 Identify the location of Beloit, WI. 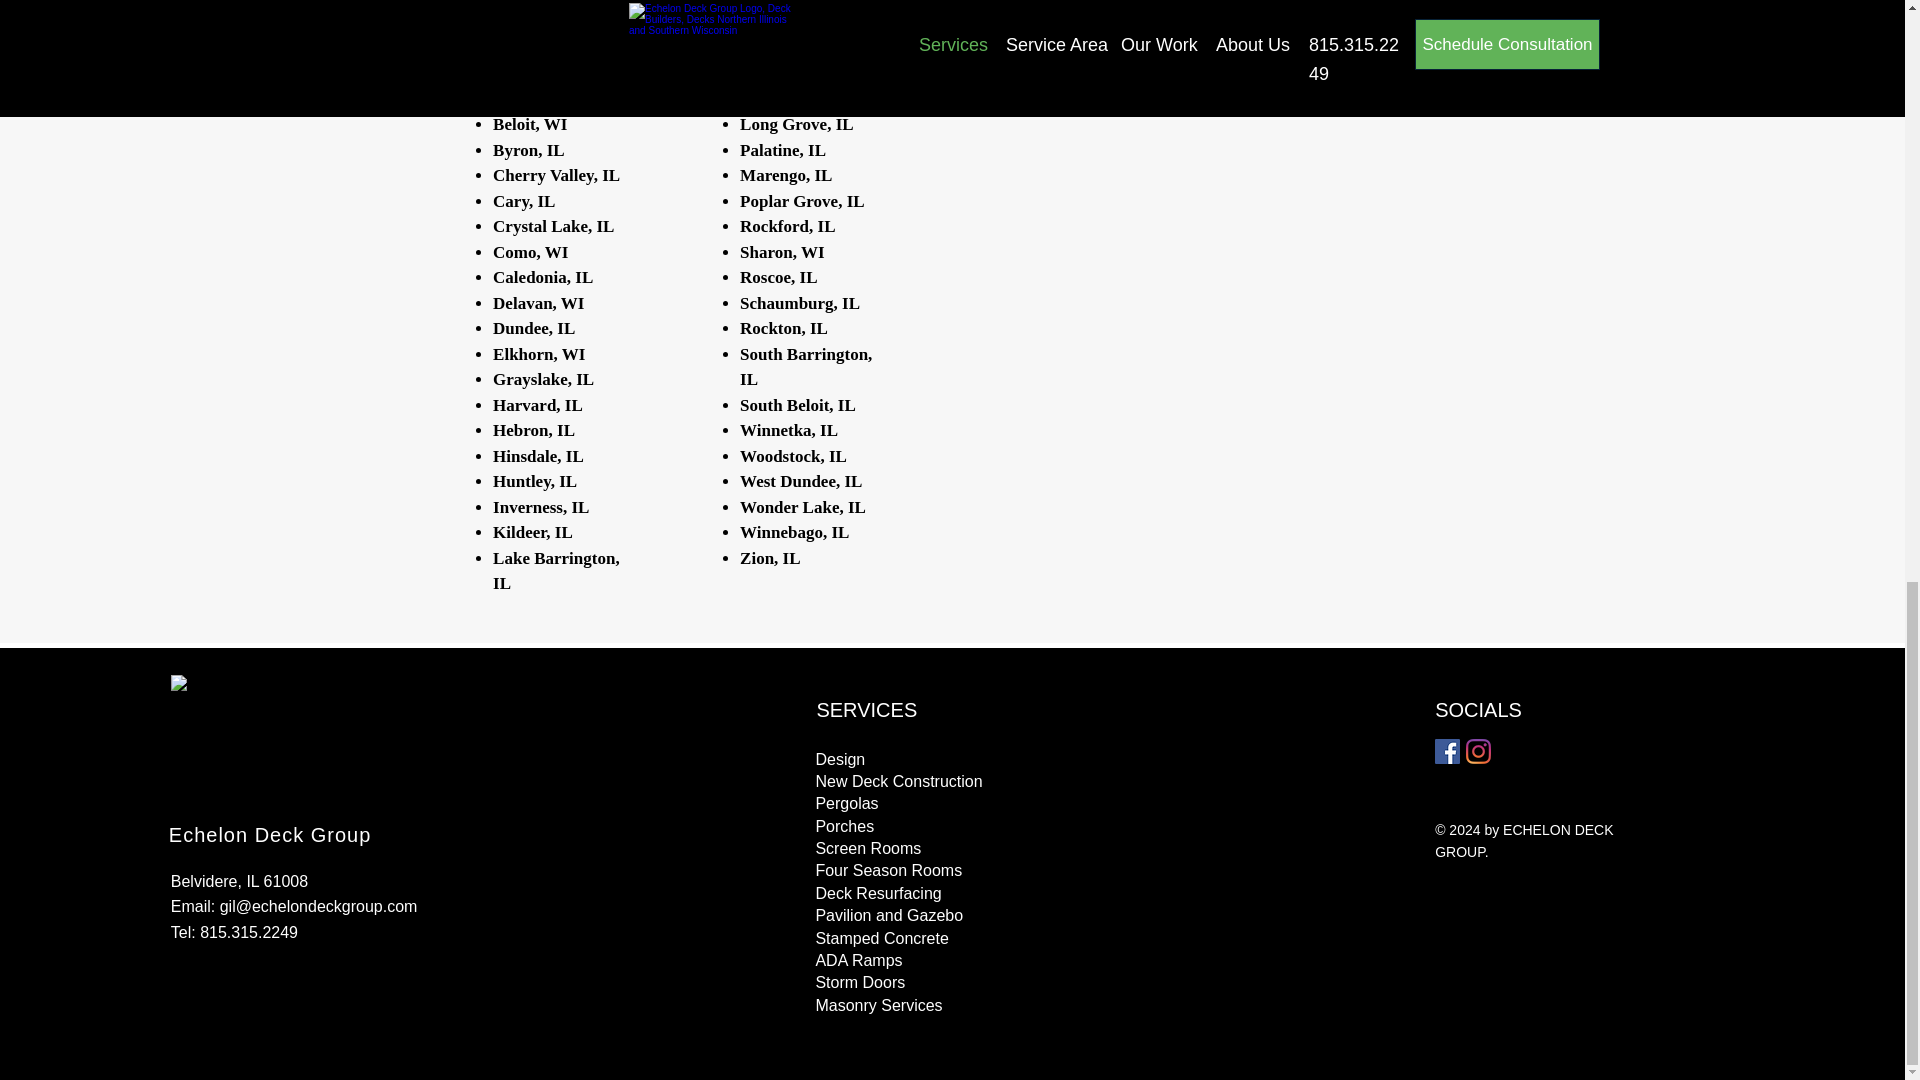
(530, 124).